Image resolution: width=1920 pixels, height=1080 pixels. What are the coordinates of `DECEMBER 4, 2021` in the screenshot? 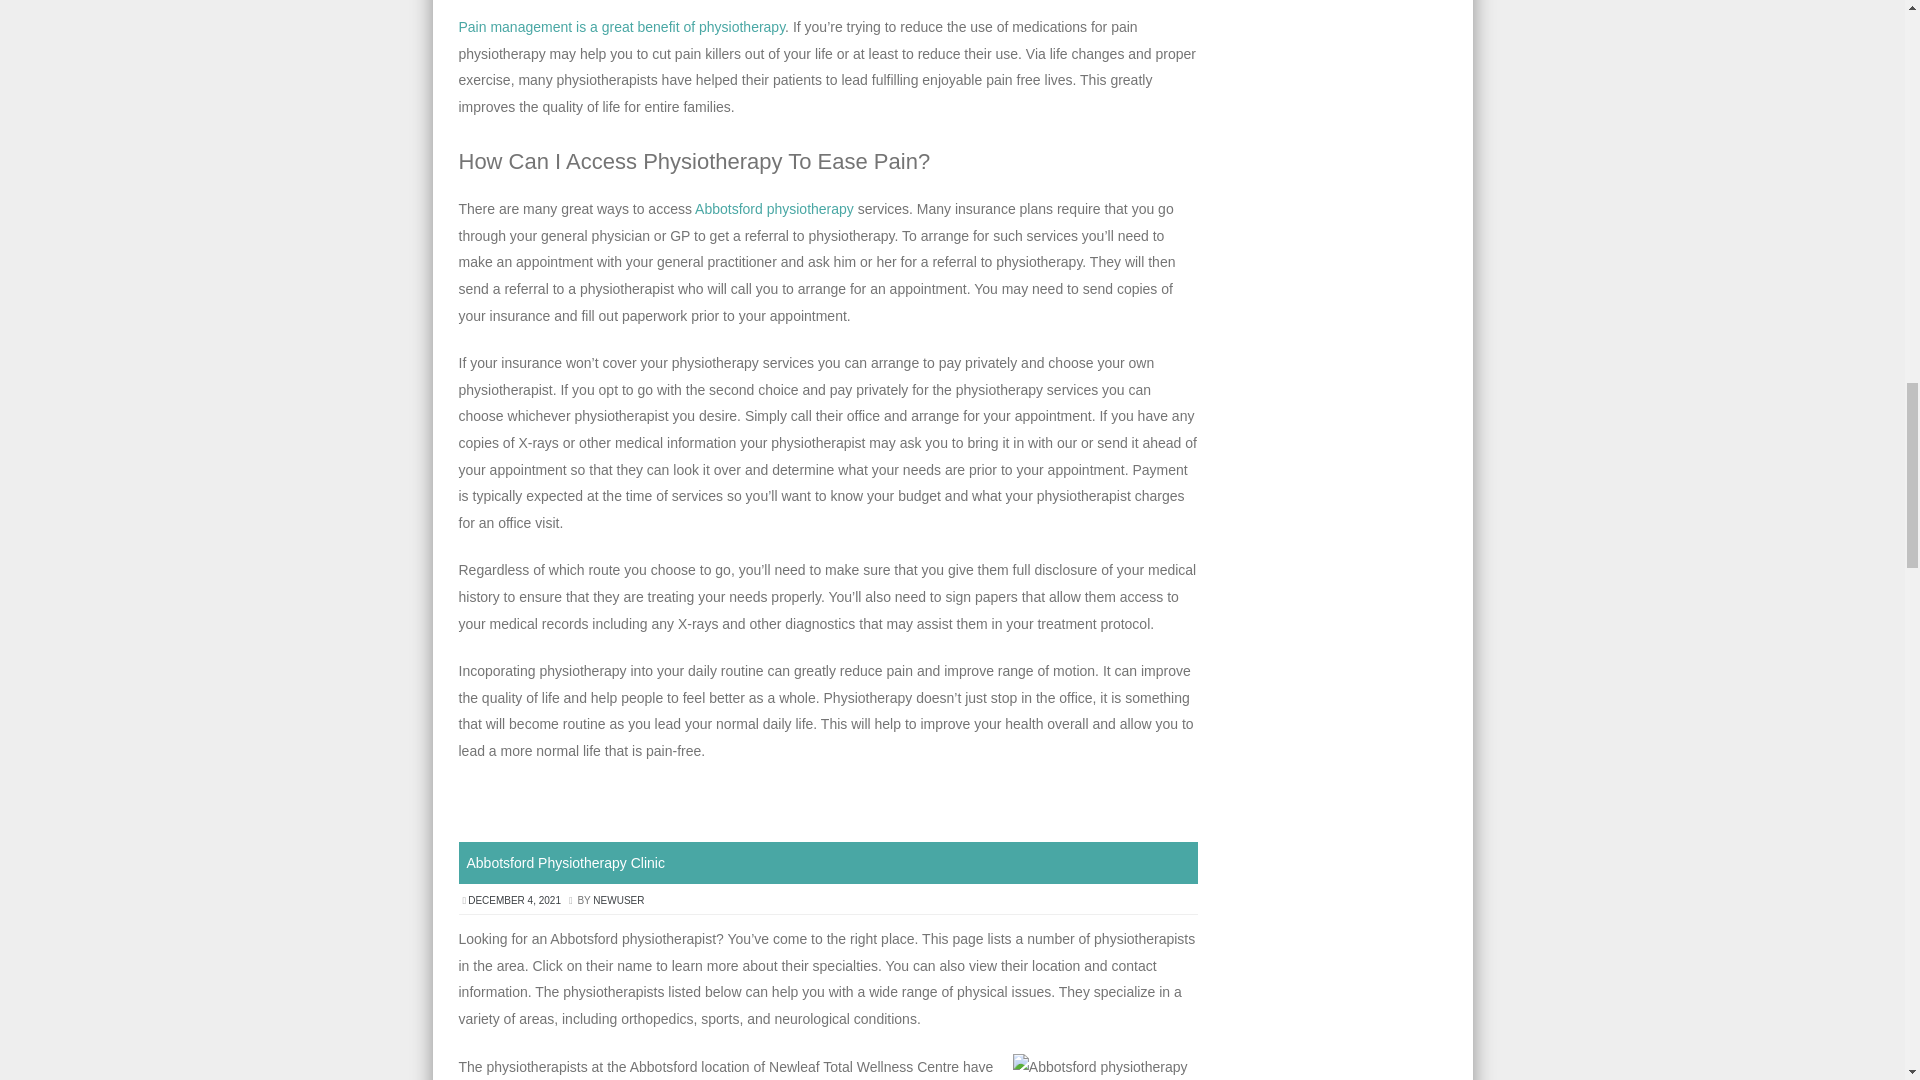 It's located at (515, 900).